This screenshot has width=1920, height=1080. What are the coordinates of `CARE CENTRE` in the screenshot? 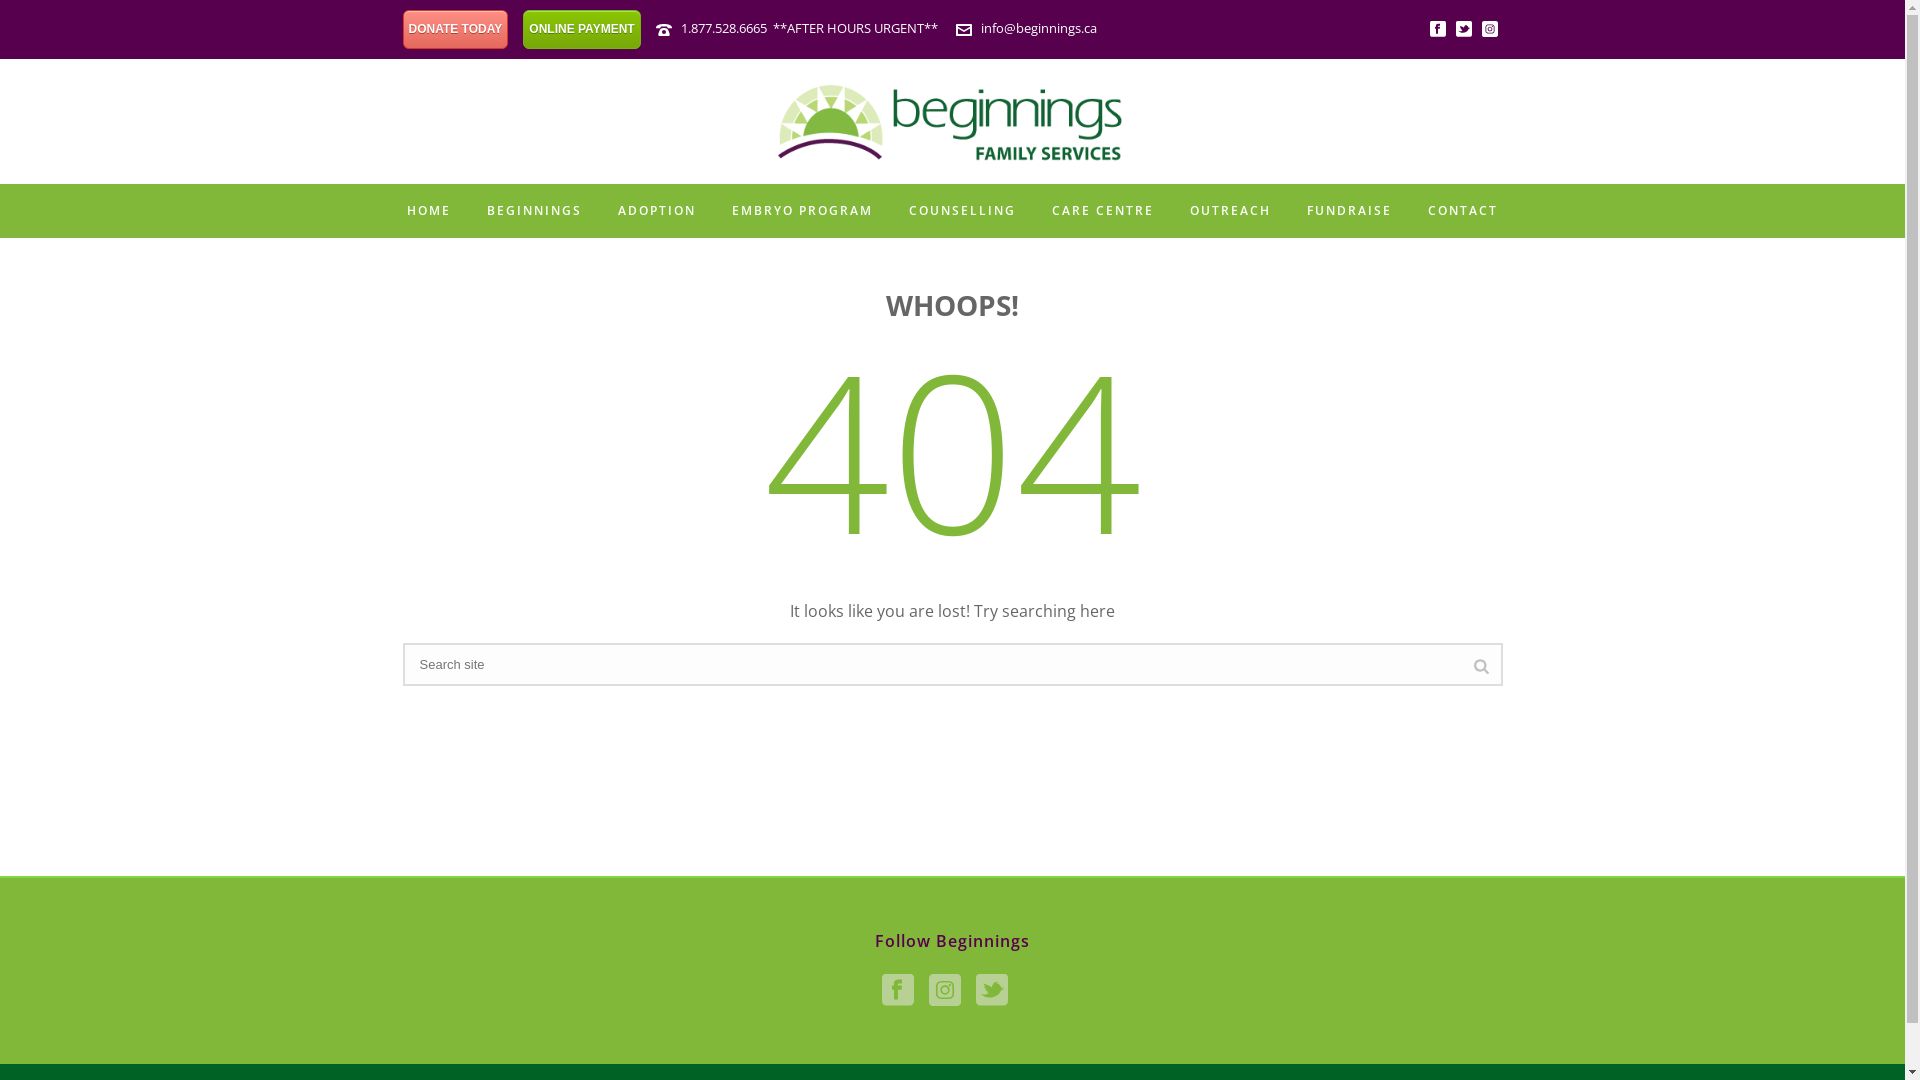 It's located at (1103, 212).